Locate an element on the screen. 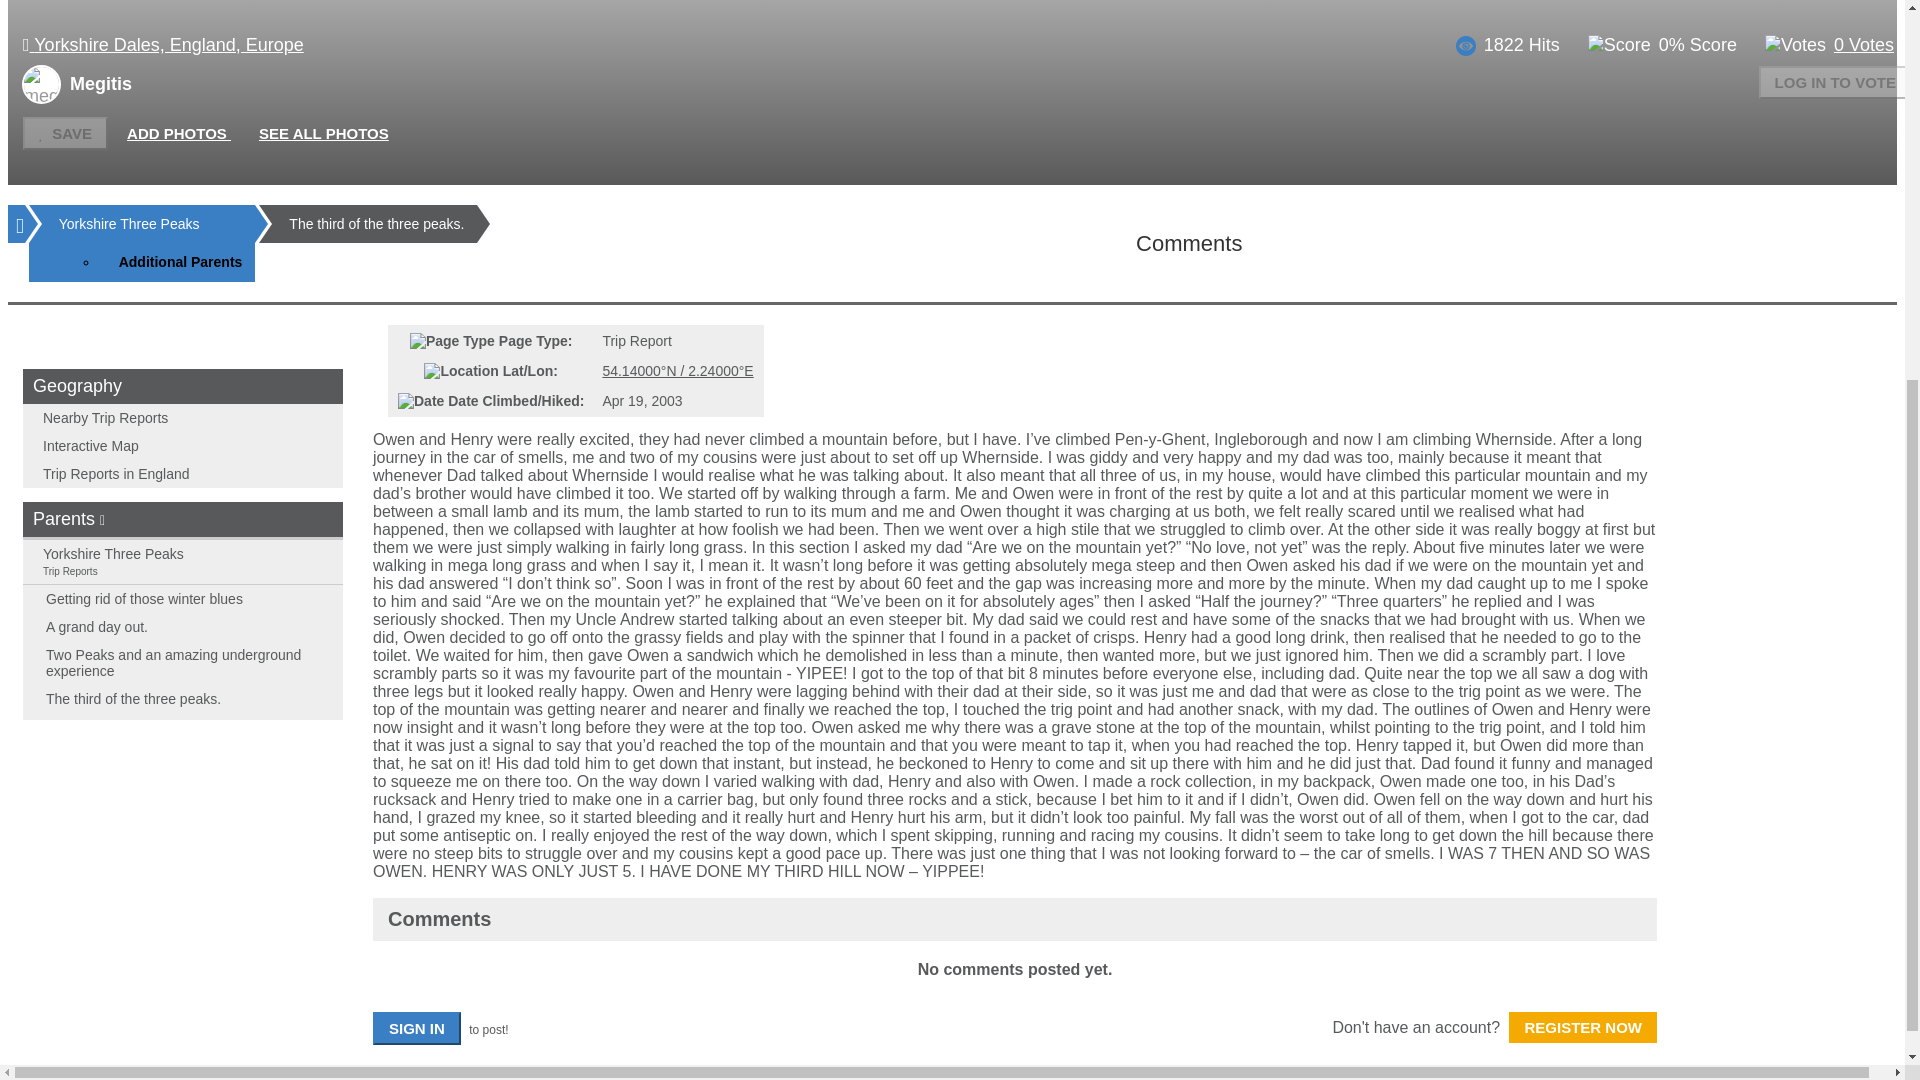 This screenshot has height=1080, width=1920. Date is located at coordinates (420, 401).